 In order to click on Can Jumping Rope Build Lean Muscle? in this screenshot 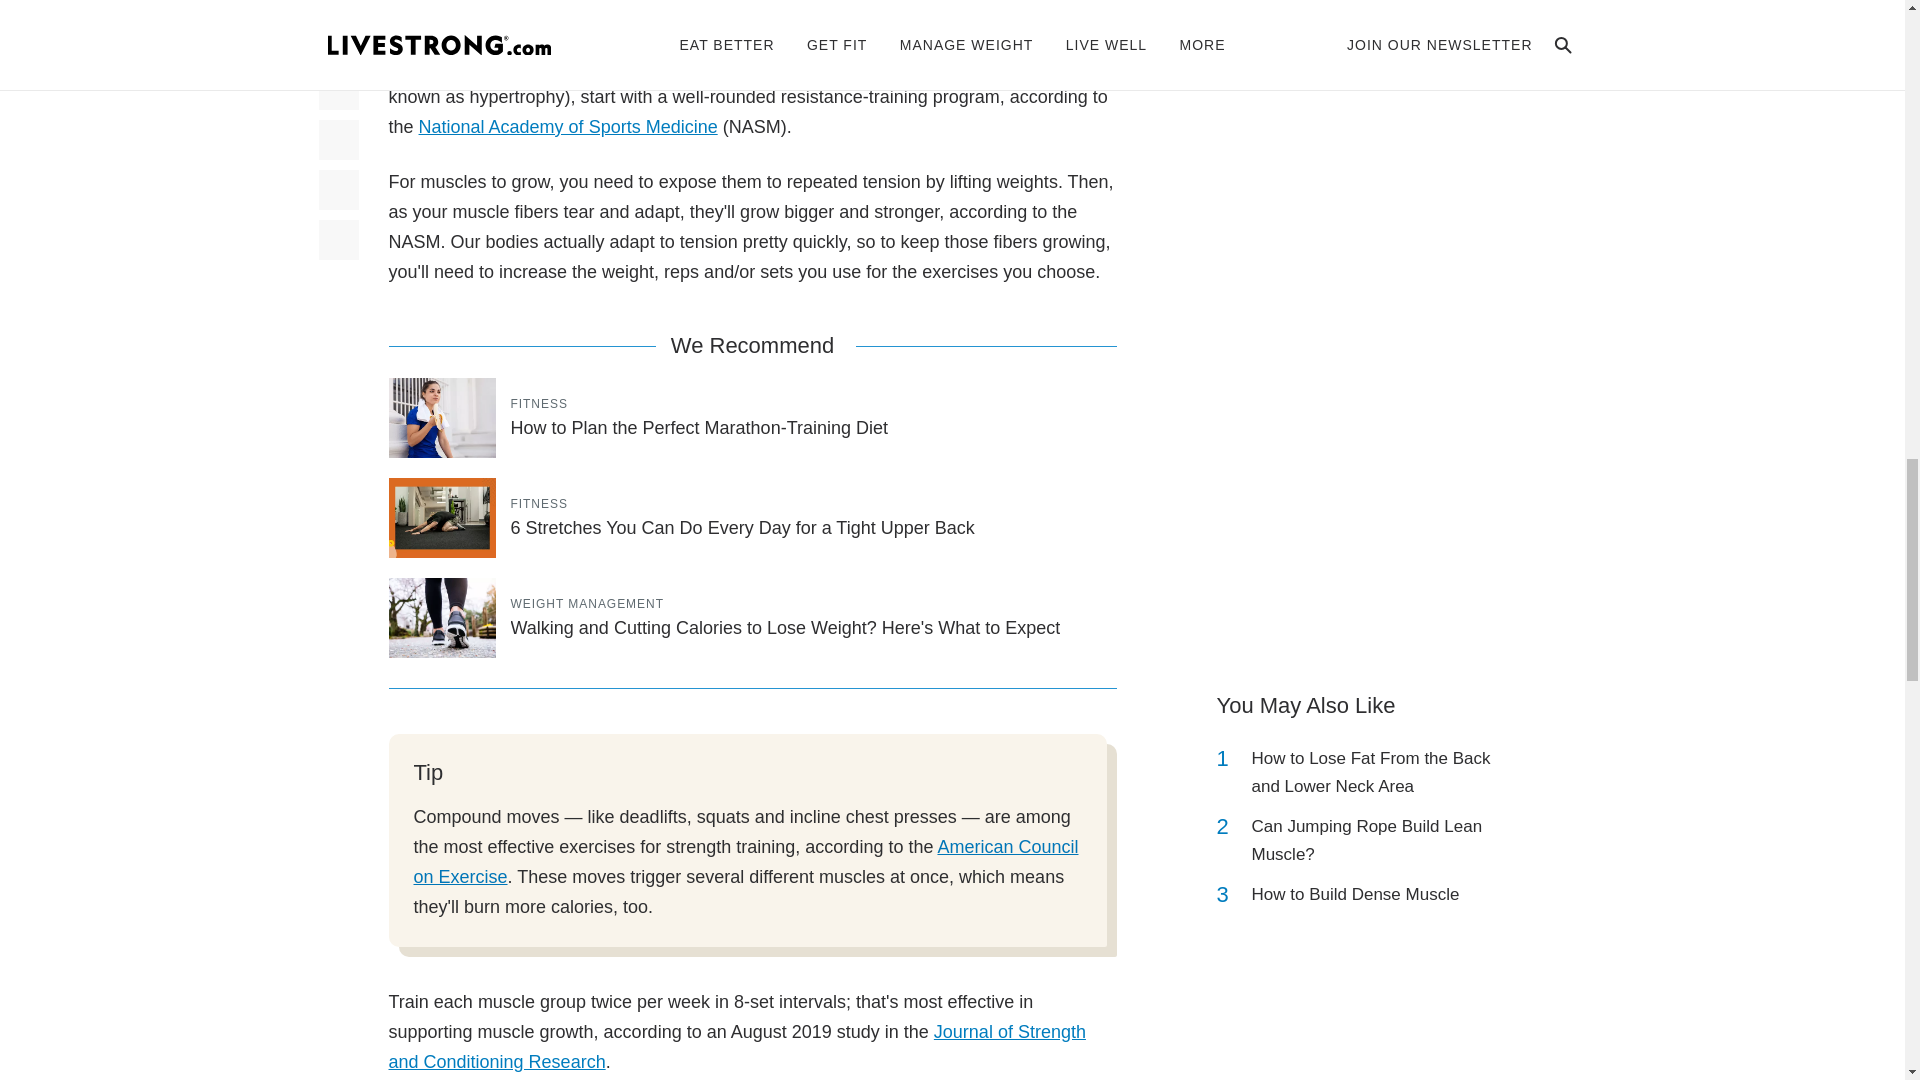, I will do `click(1374, 841)`.